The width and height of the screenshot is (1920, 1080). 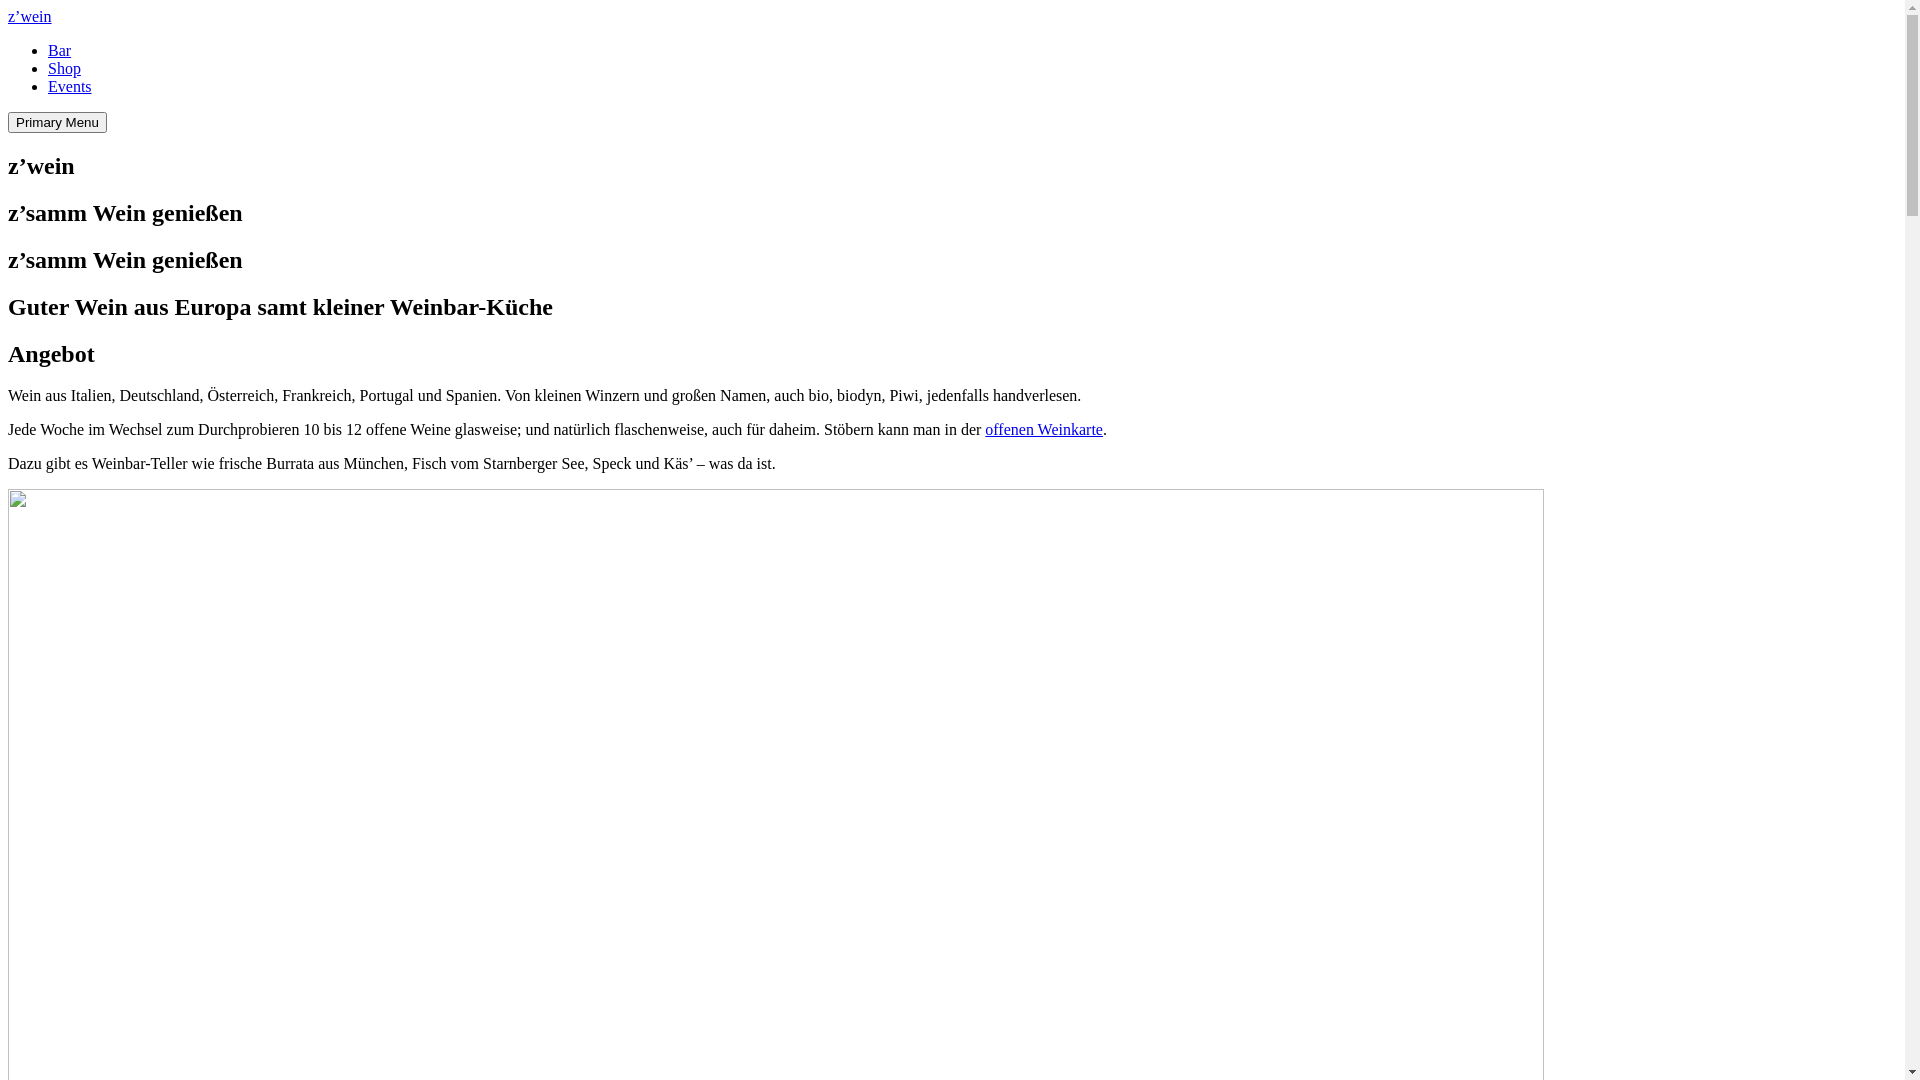 What do you see at coordinates (60, 50) in the screenshot?
I see `Bar` at bounding box center [60, 50].